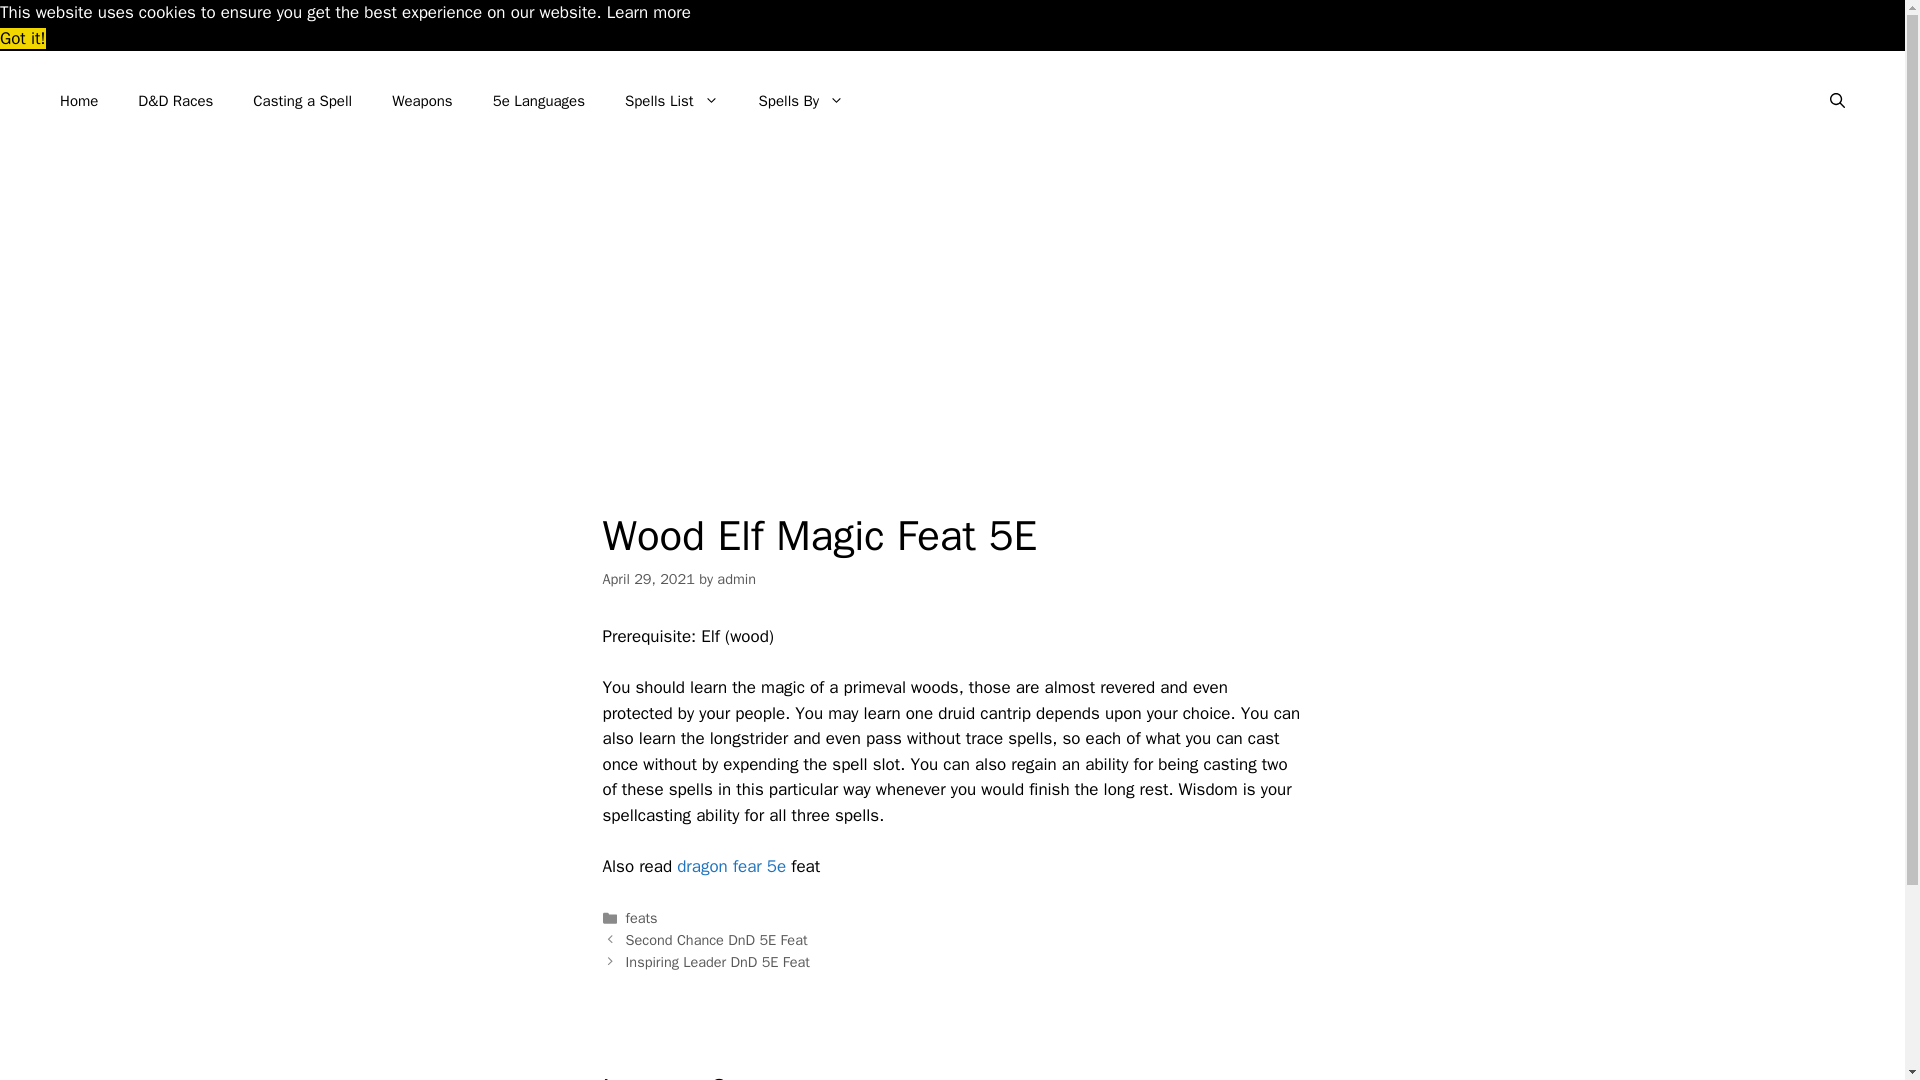  Describe the element at coordinates (78, 100) in the screenshot. I see `Home` at that location.